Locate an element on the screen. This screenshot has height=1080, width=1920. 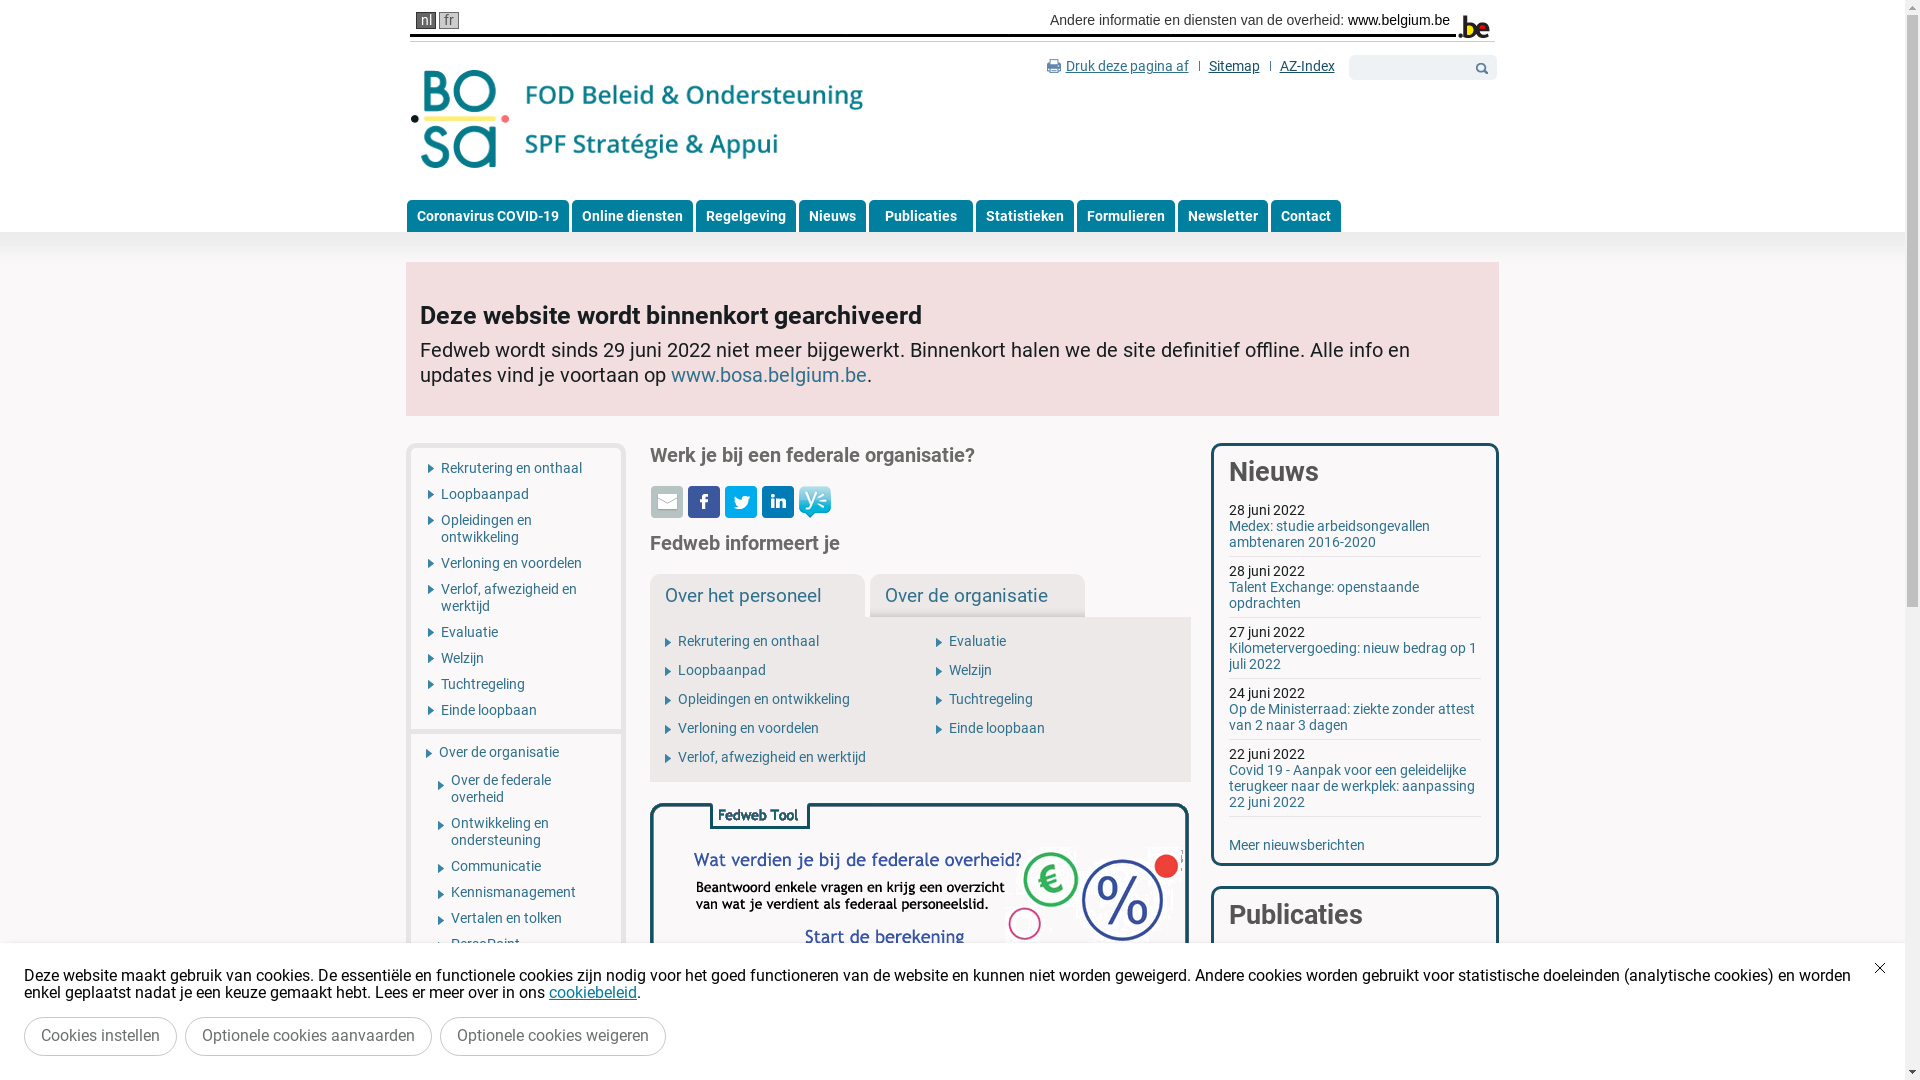
Talent Exchange: openstaande opdrachten is located at coordinates (1324, 595).